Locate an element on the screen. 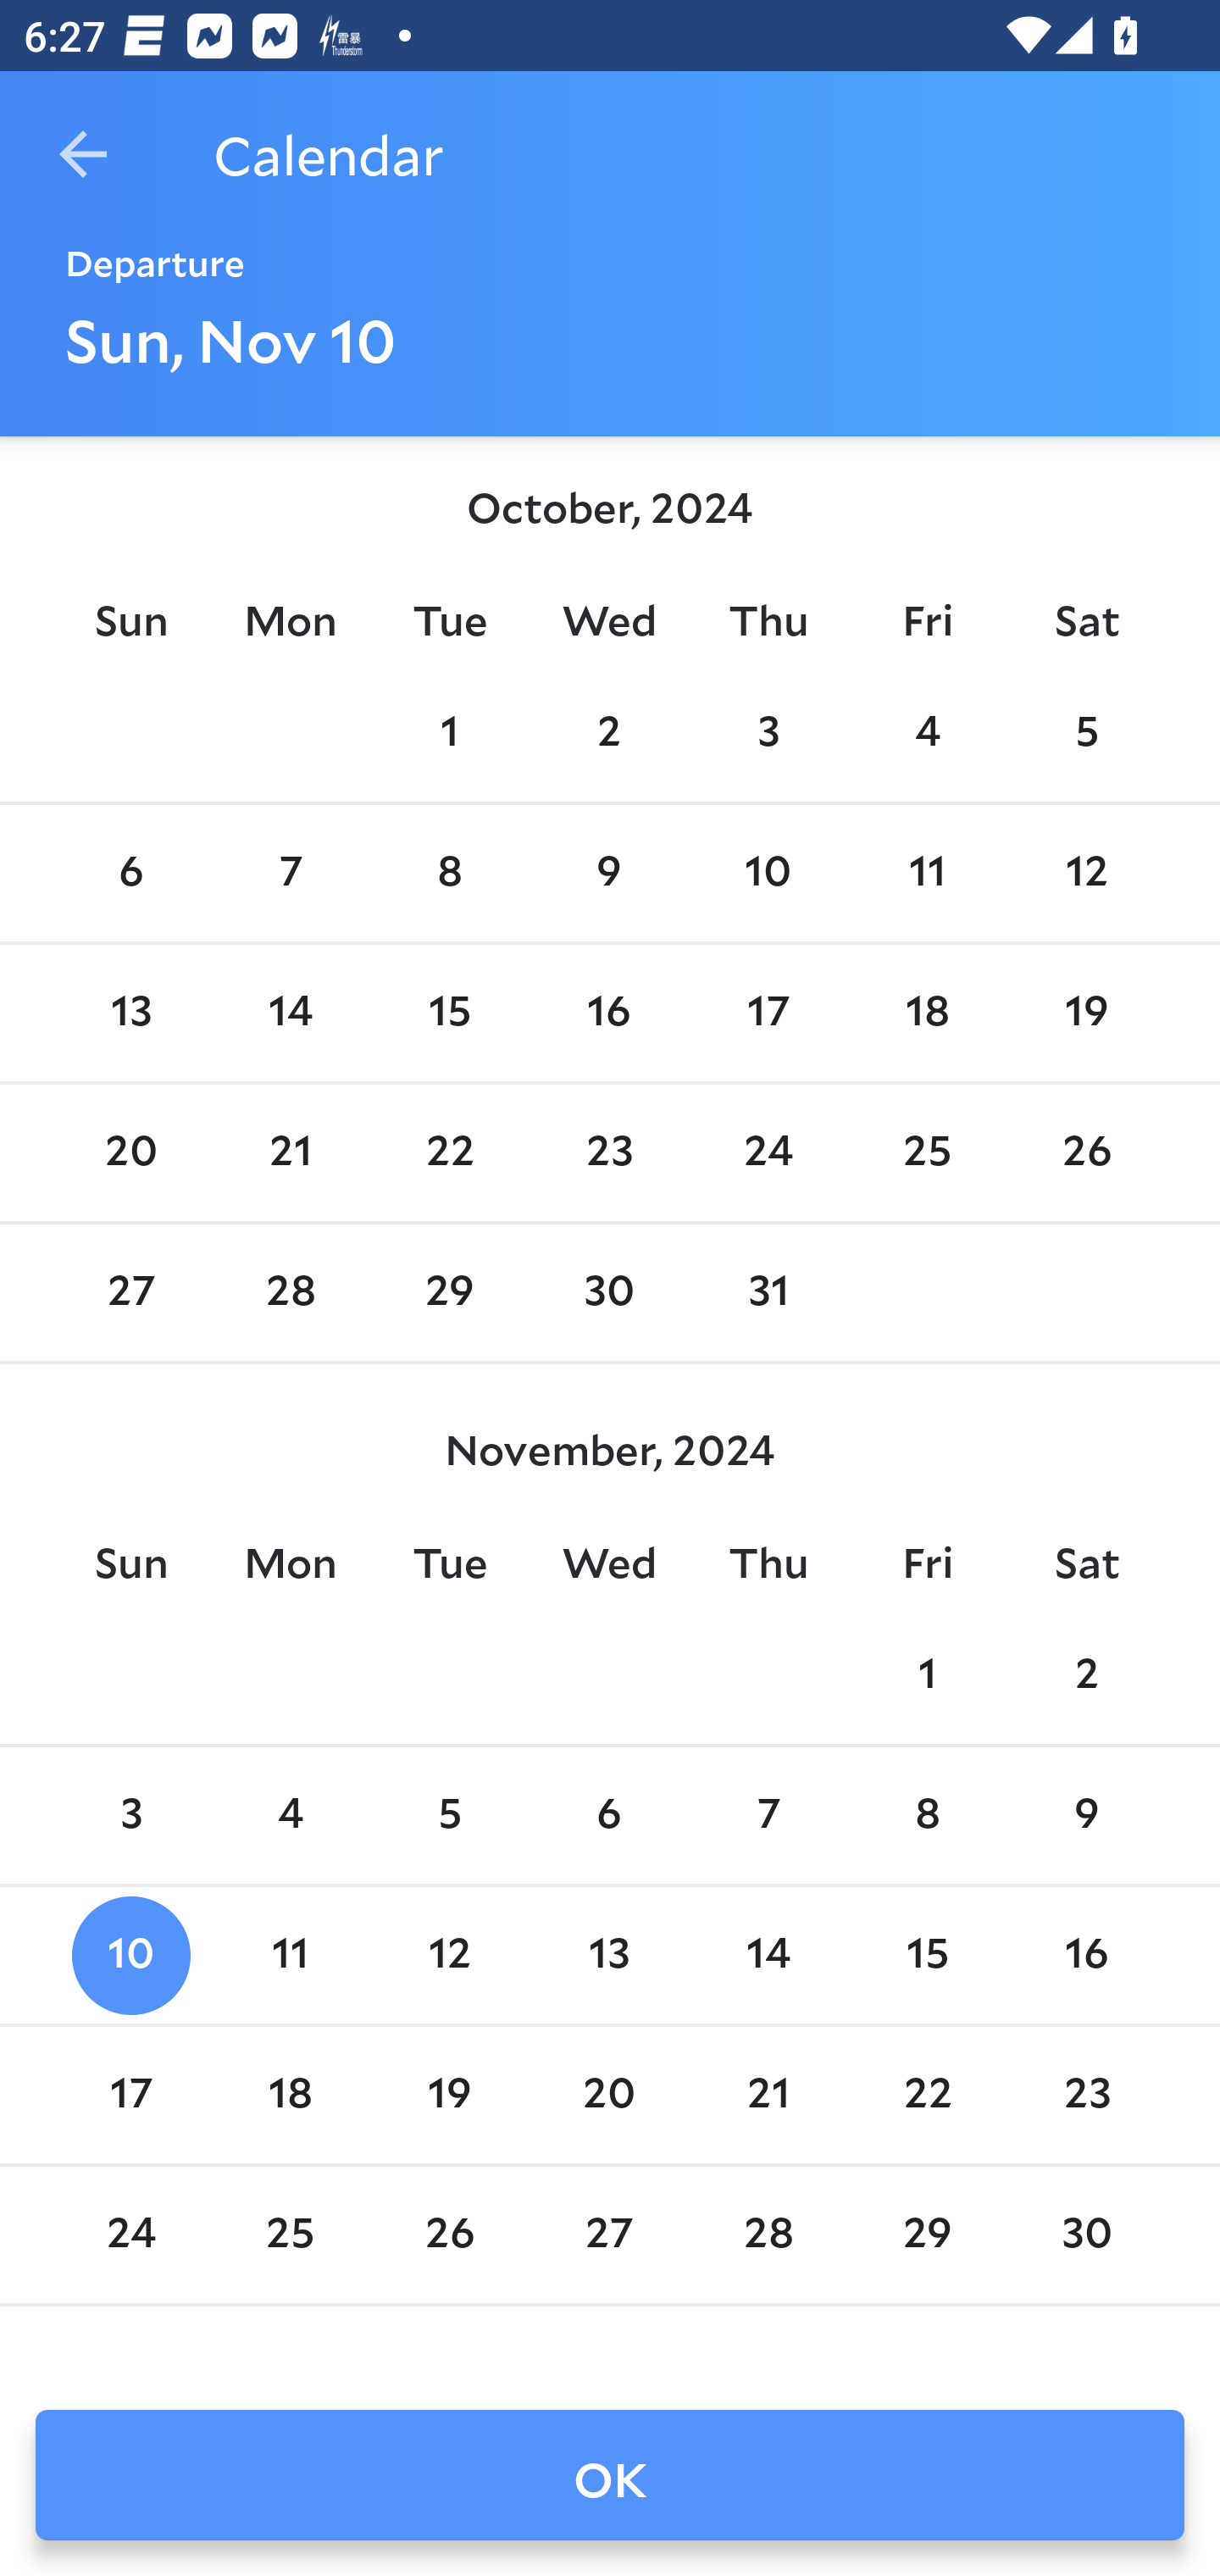 The height and width of the screenshot is (2576, 1220). 3 is located at coordinates (768, 734).